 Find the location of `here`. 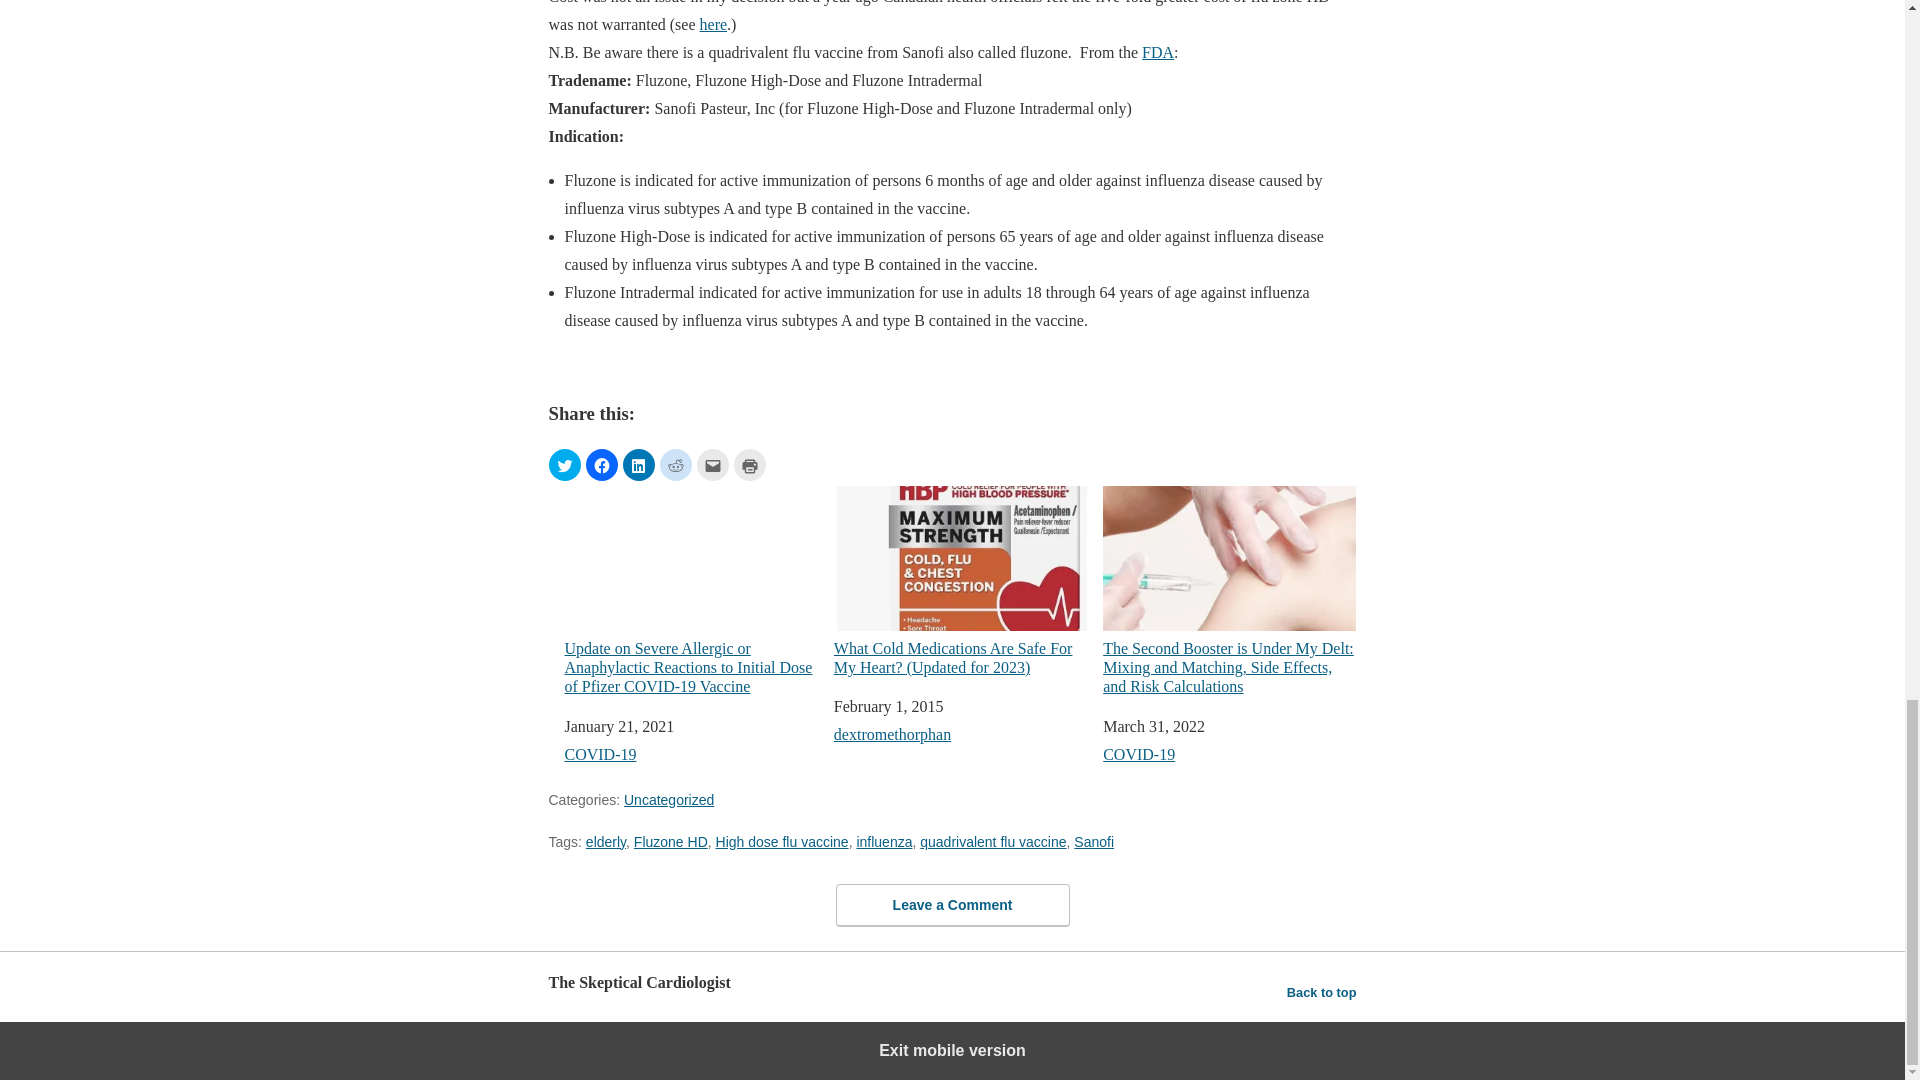

here is located at coordinates (714, 24).